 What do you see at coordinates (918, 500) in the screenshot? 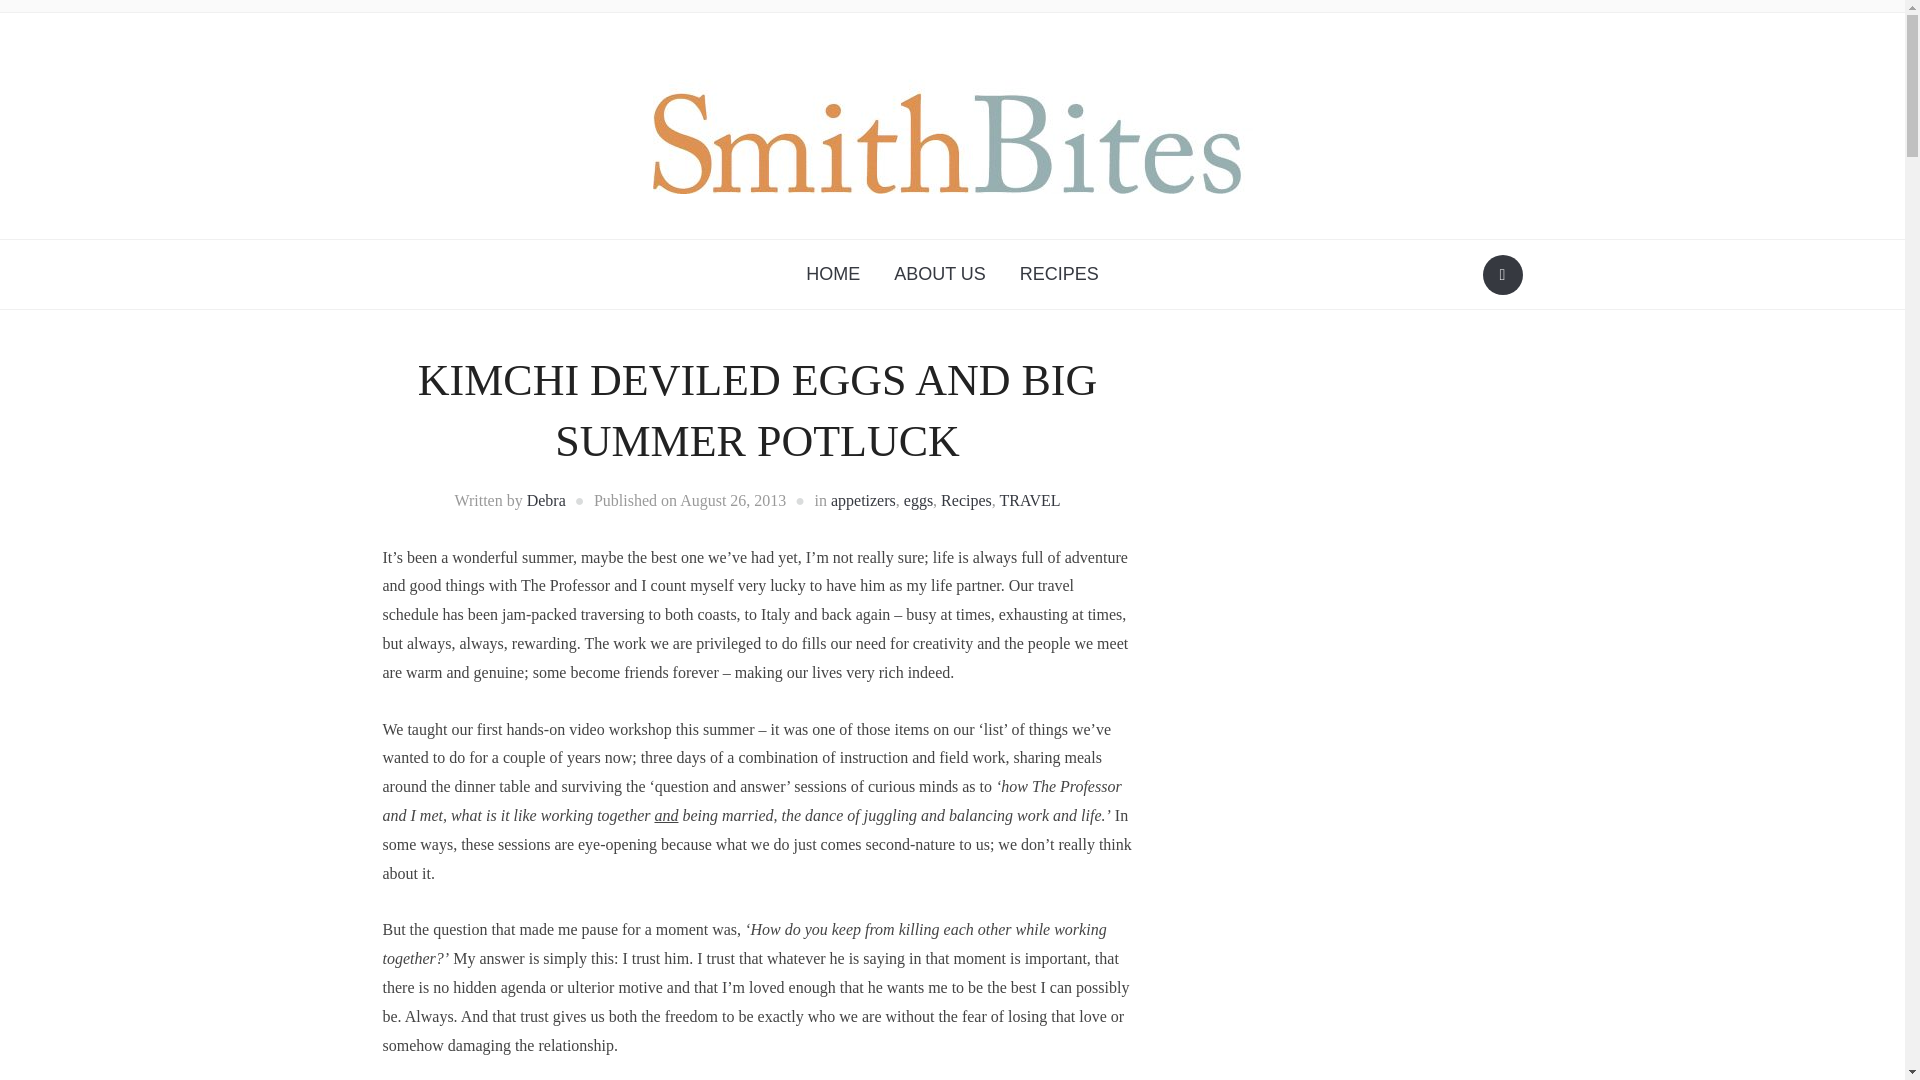
I see `eggs` at bounding box center [918, 500].